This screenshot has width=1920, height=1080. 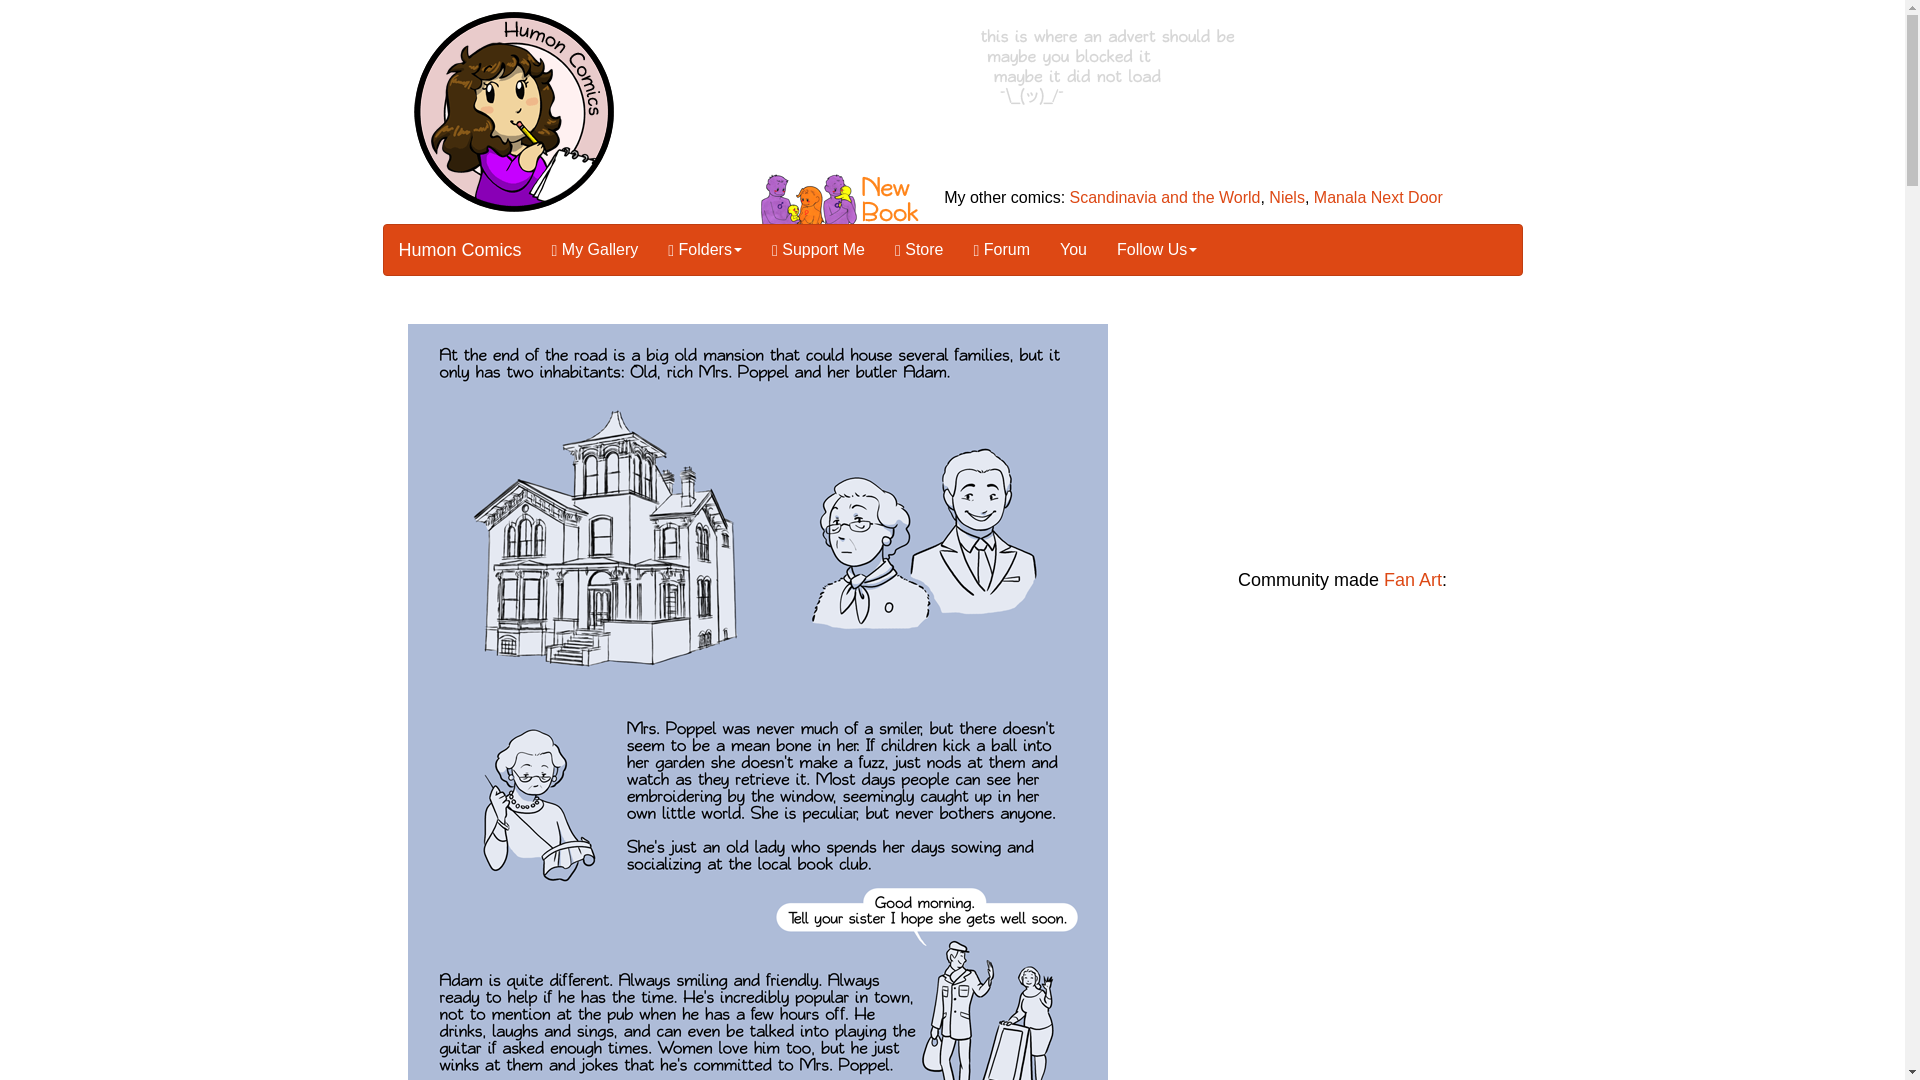 I want to click on My Gallery, so click(x=596, y=250).